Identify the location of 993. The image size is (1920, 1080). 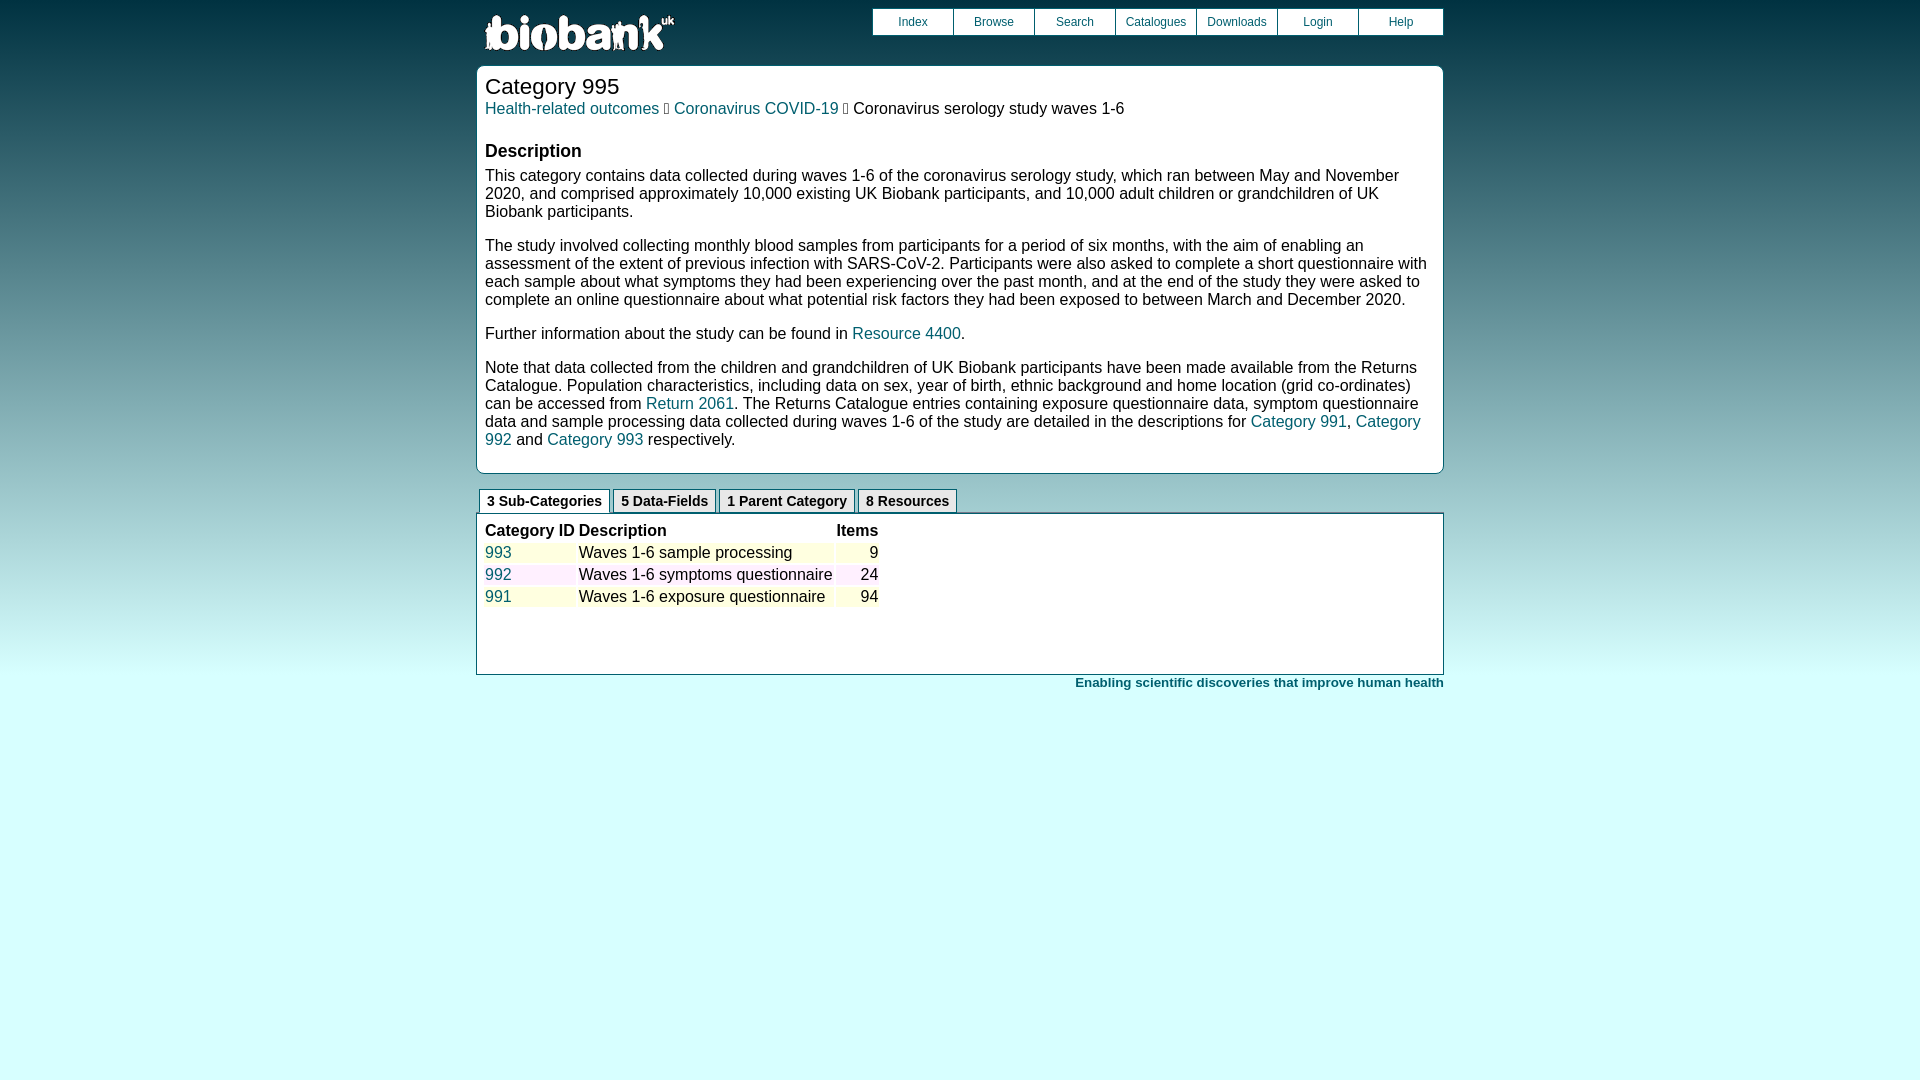
(498, 552).